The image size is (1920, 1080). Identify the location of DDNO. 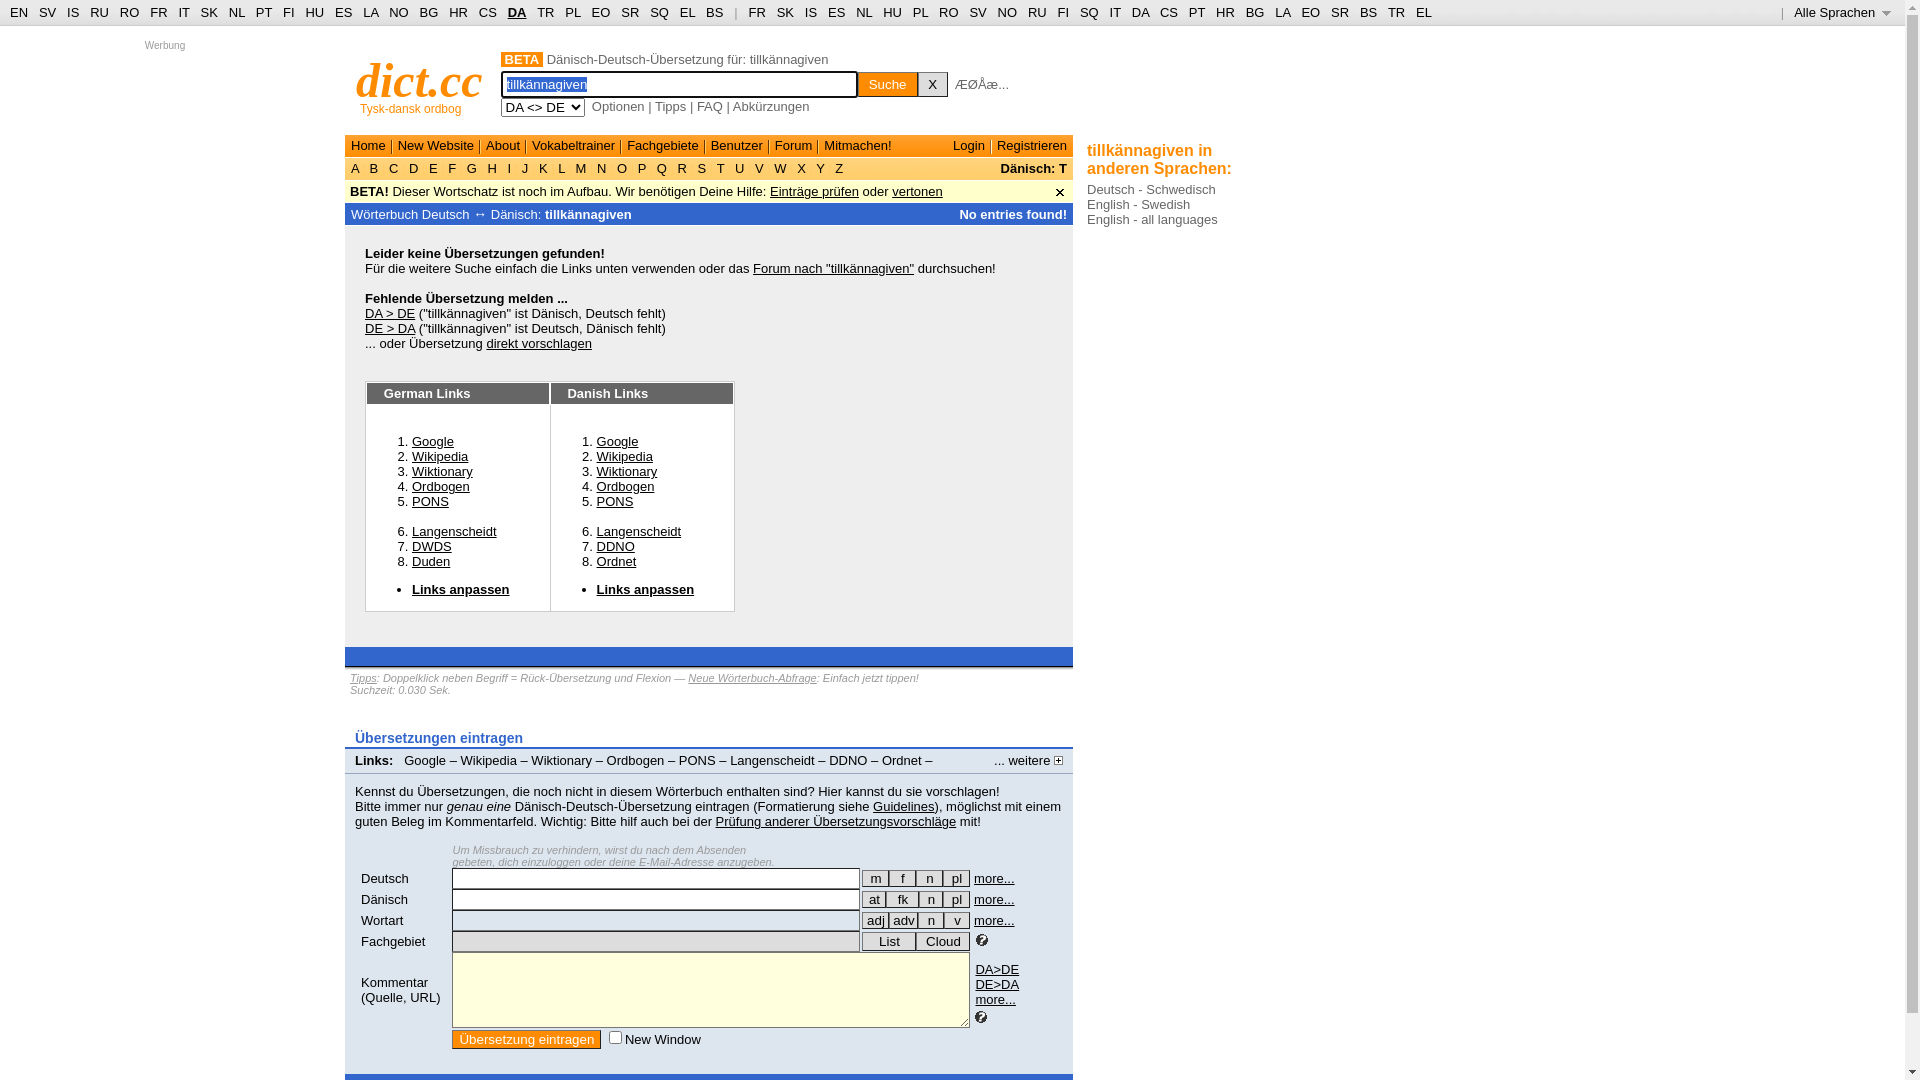
(616, 546).